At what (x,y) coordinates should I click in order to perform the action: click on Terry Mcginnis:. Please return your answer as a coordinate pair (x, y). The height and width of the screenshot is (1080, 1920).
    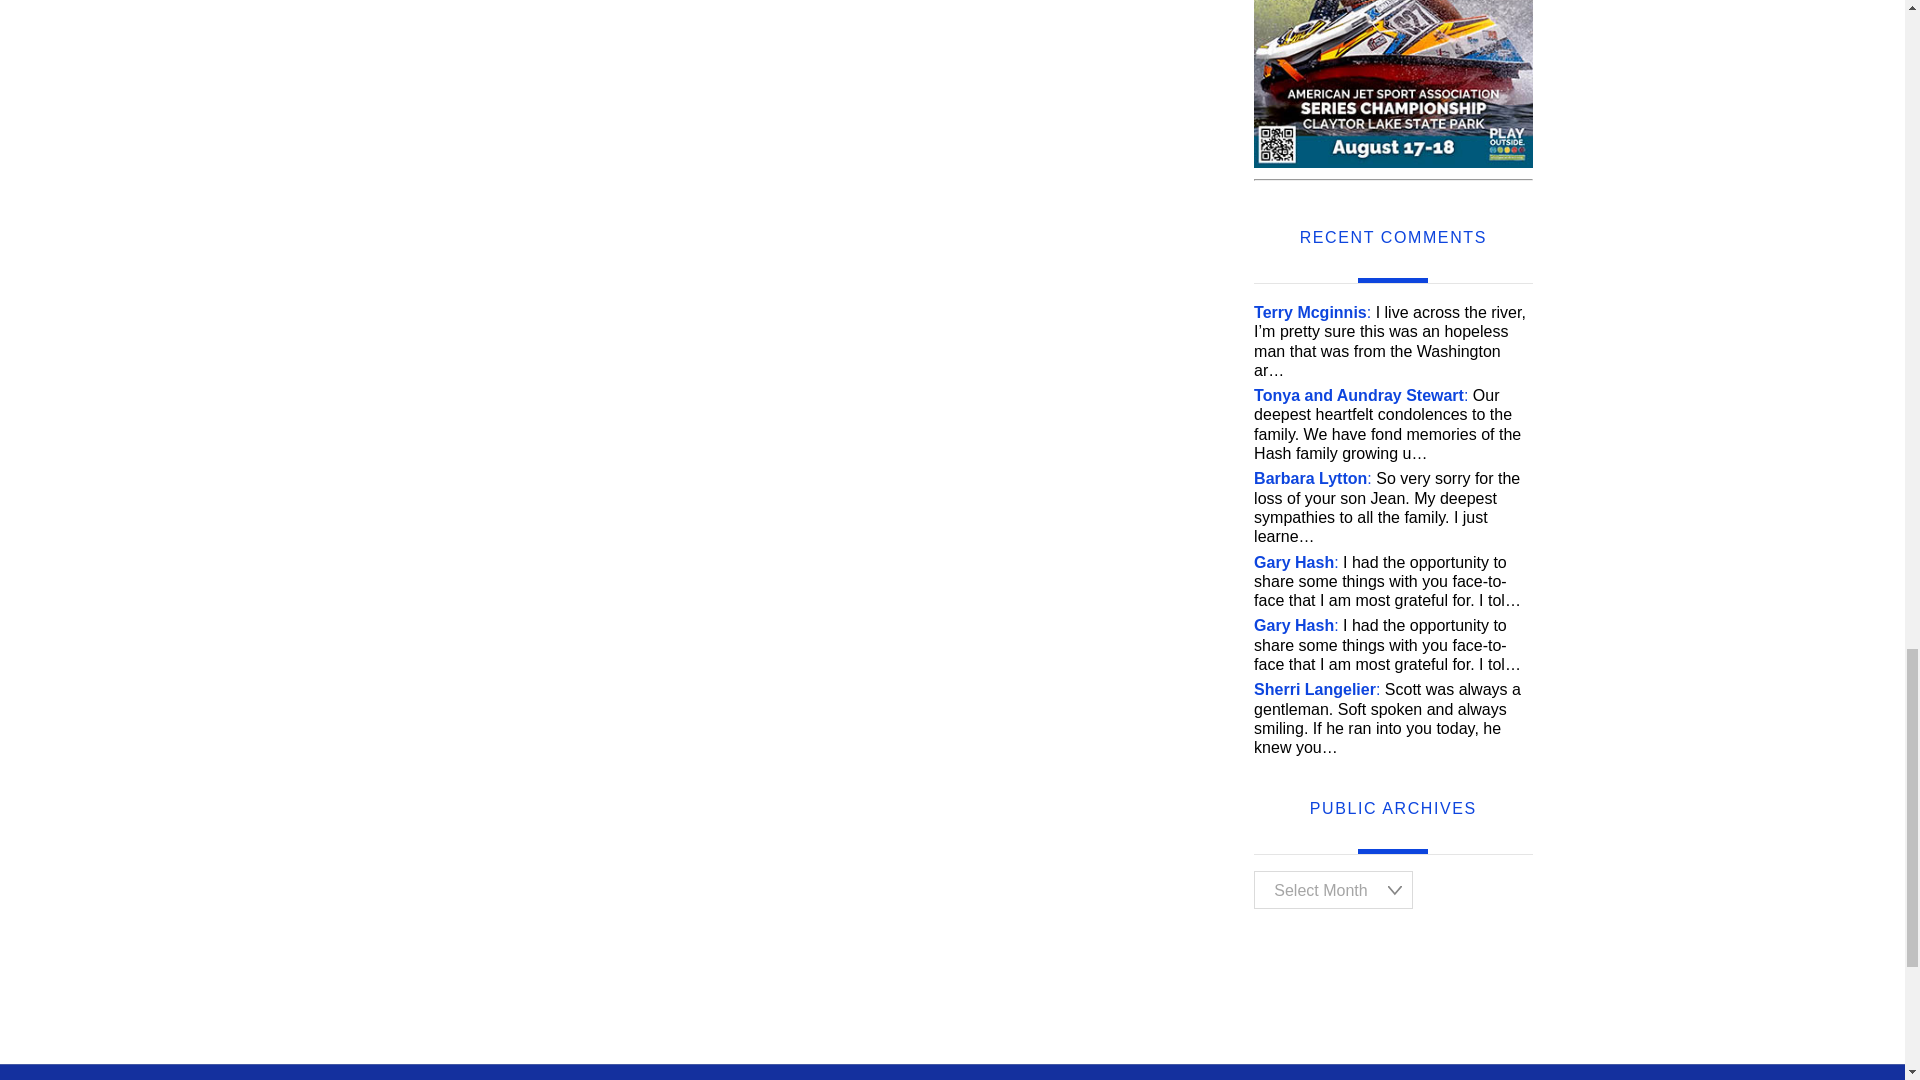
    Looking at the image, I should click on (1312, 312).